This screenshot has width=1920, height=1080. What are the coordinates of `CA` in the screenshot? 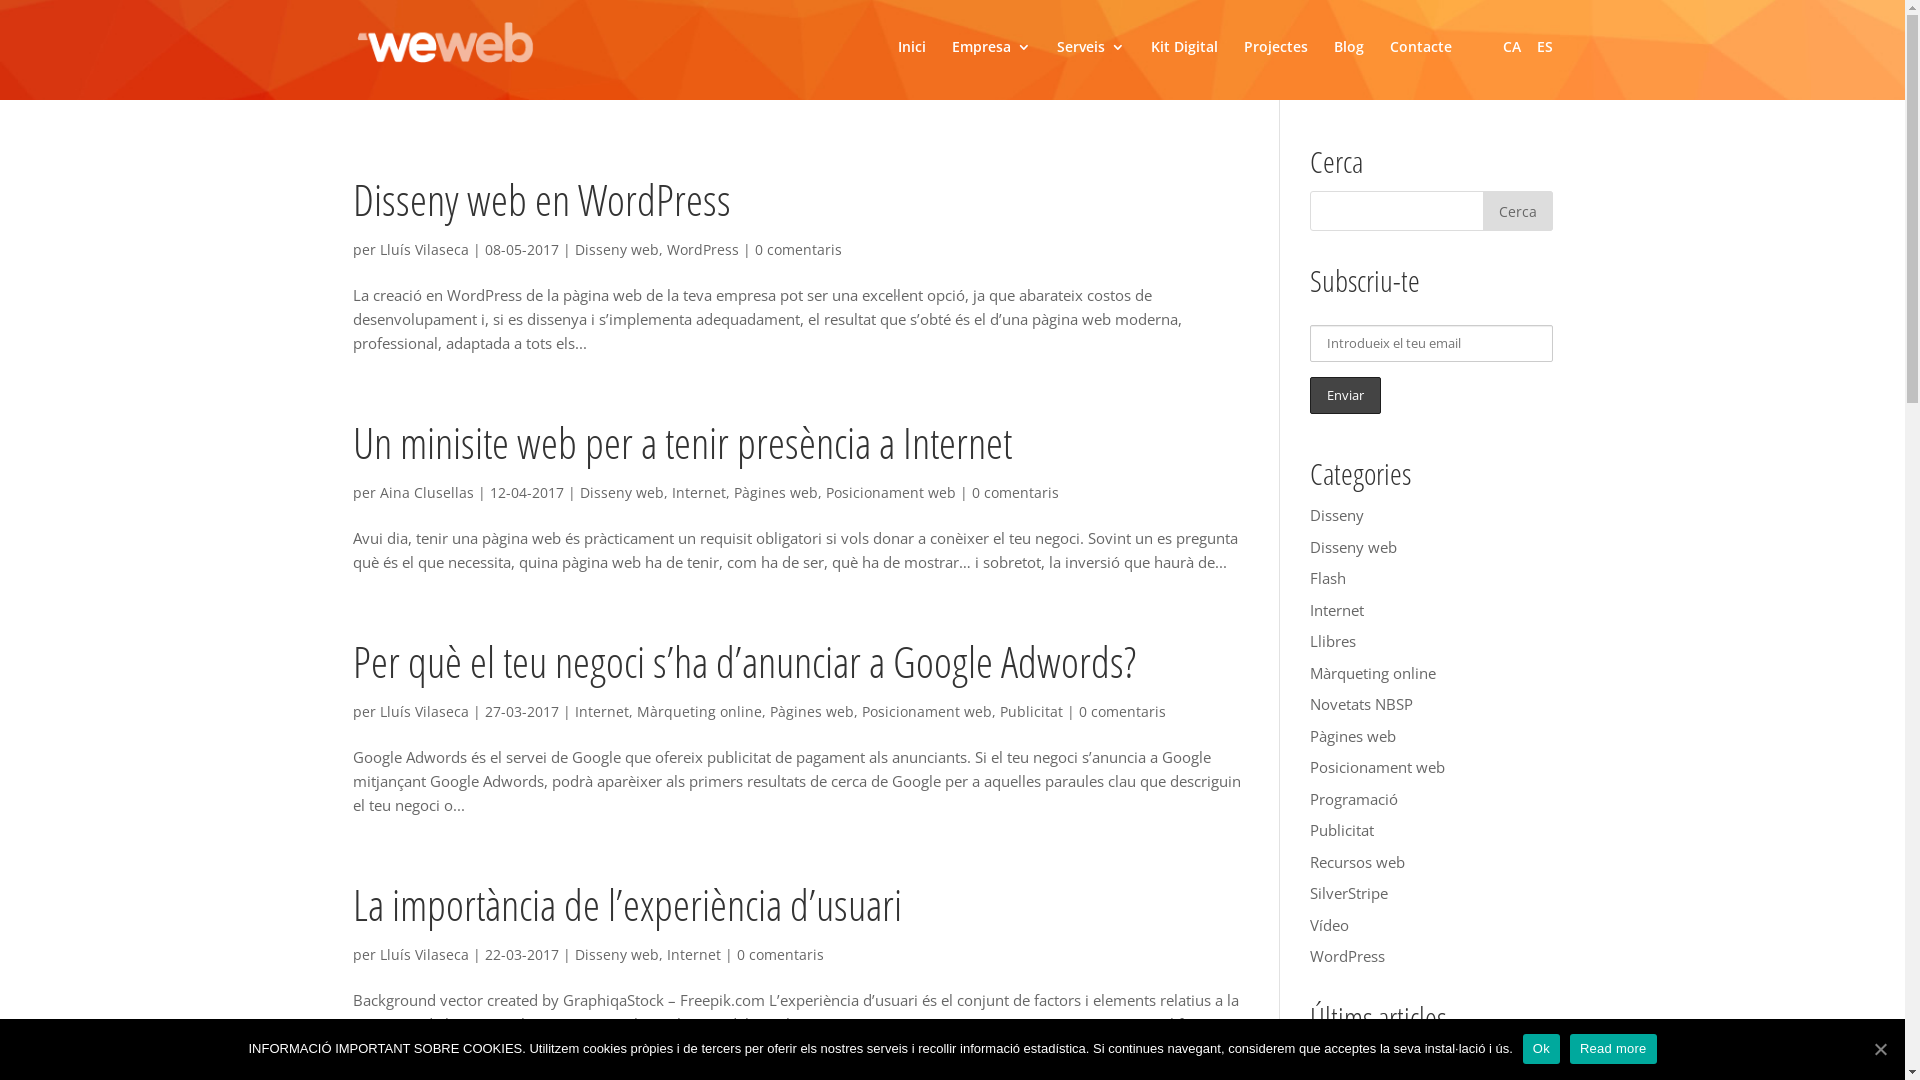 It's located at (1511, 47).